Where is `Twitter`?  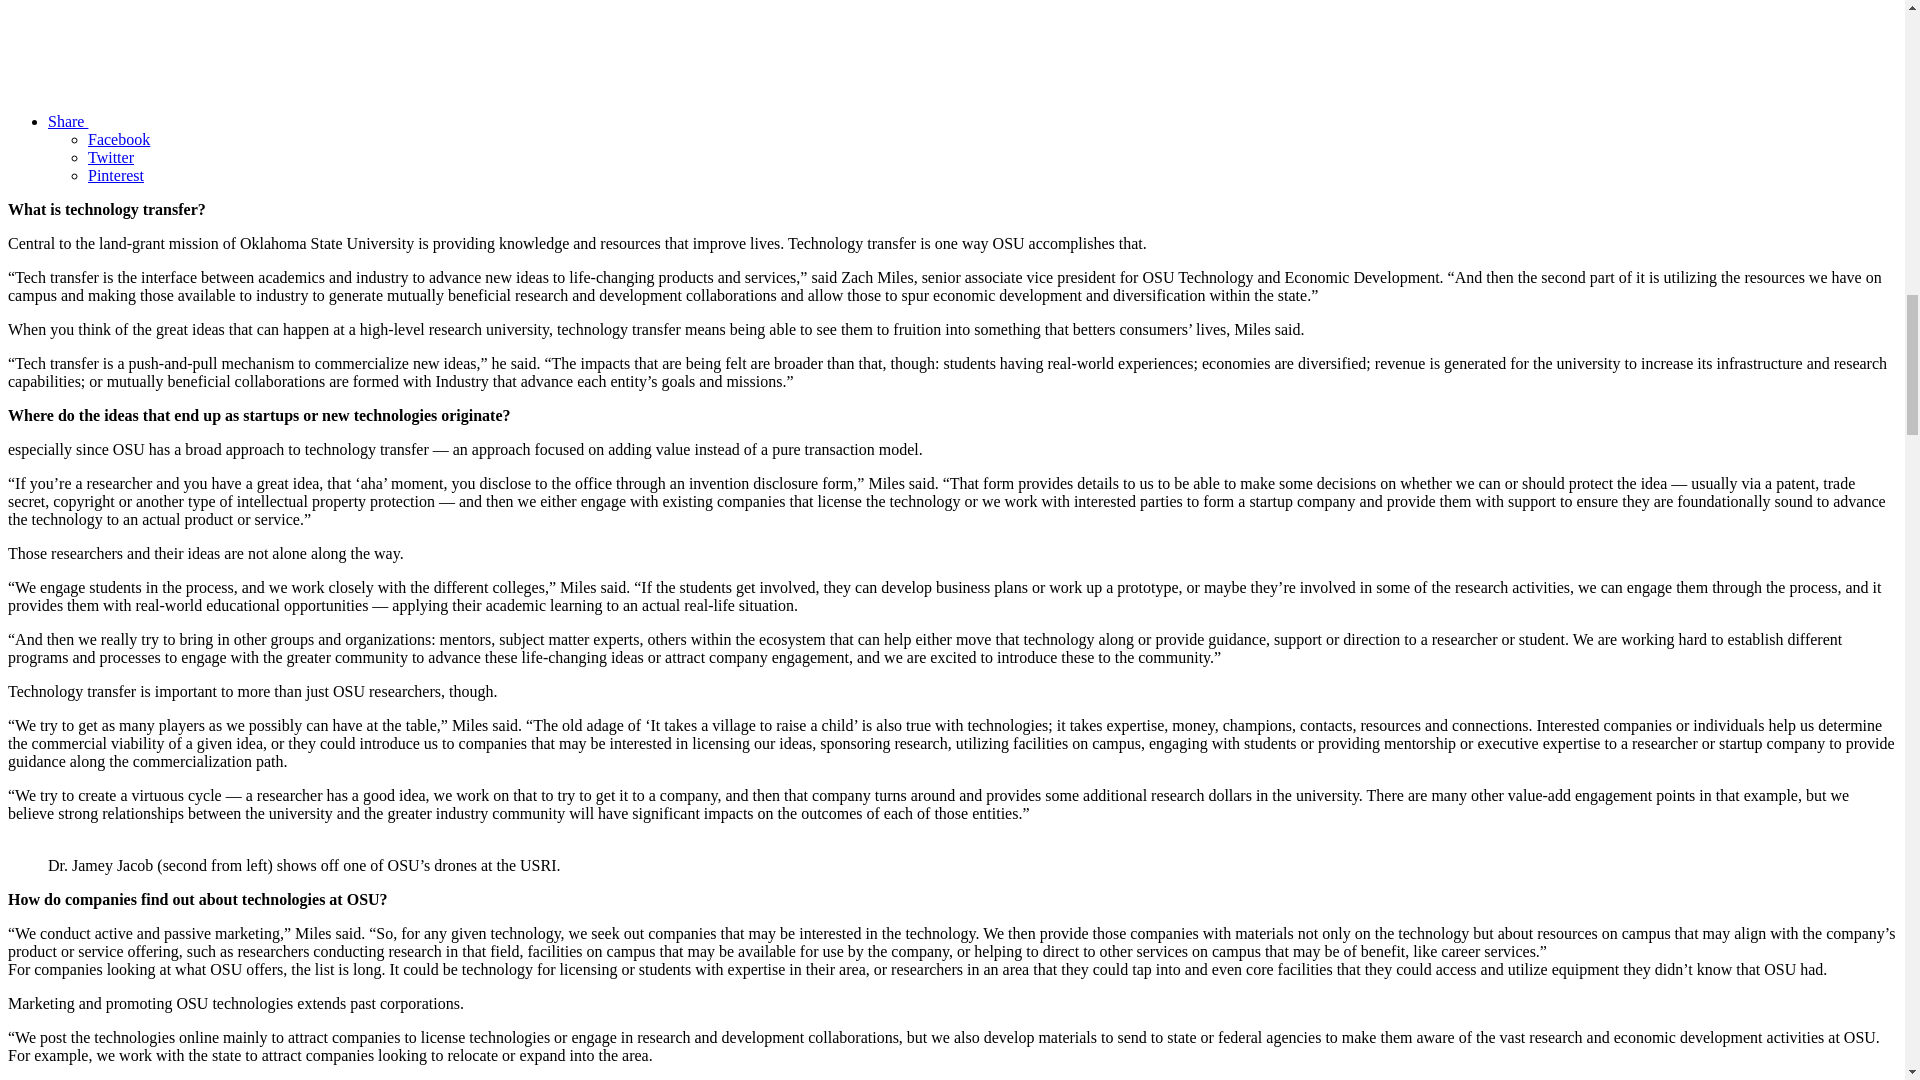
Twitter is located at coordinates (111, 158).